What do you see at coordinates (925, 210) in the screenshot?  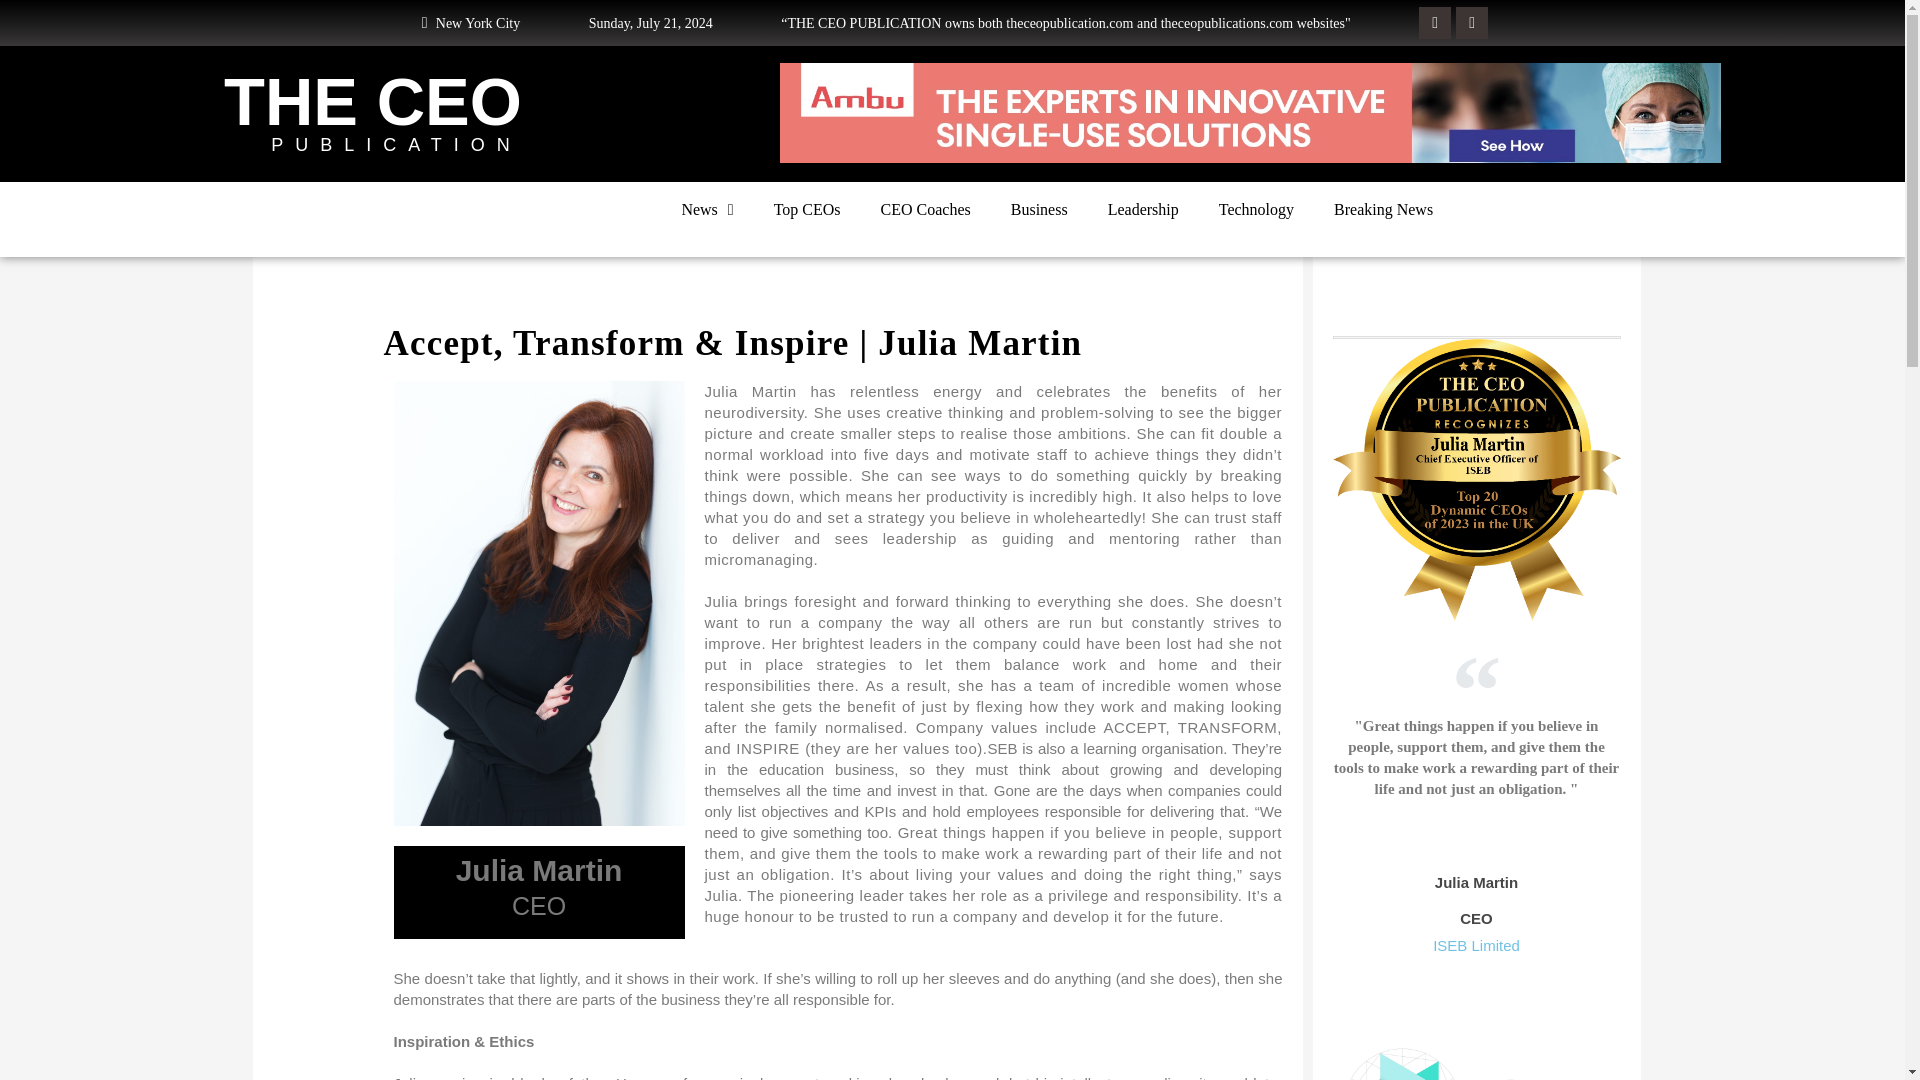 I see `CEO Coaches` at bounding box center [925, 210].